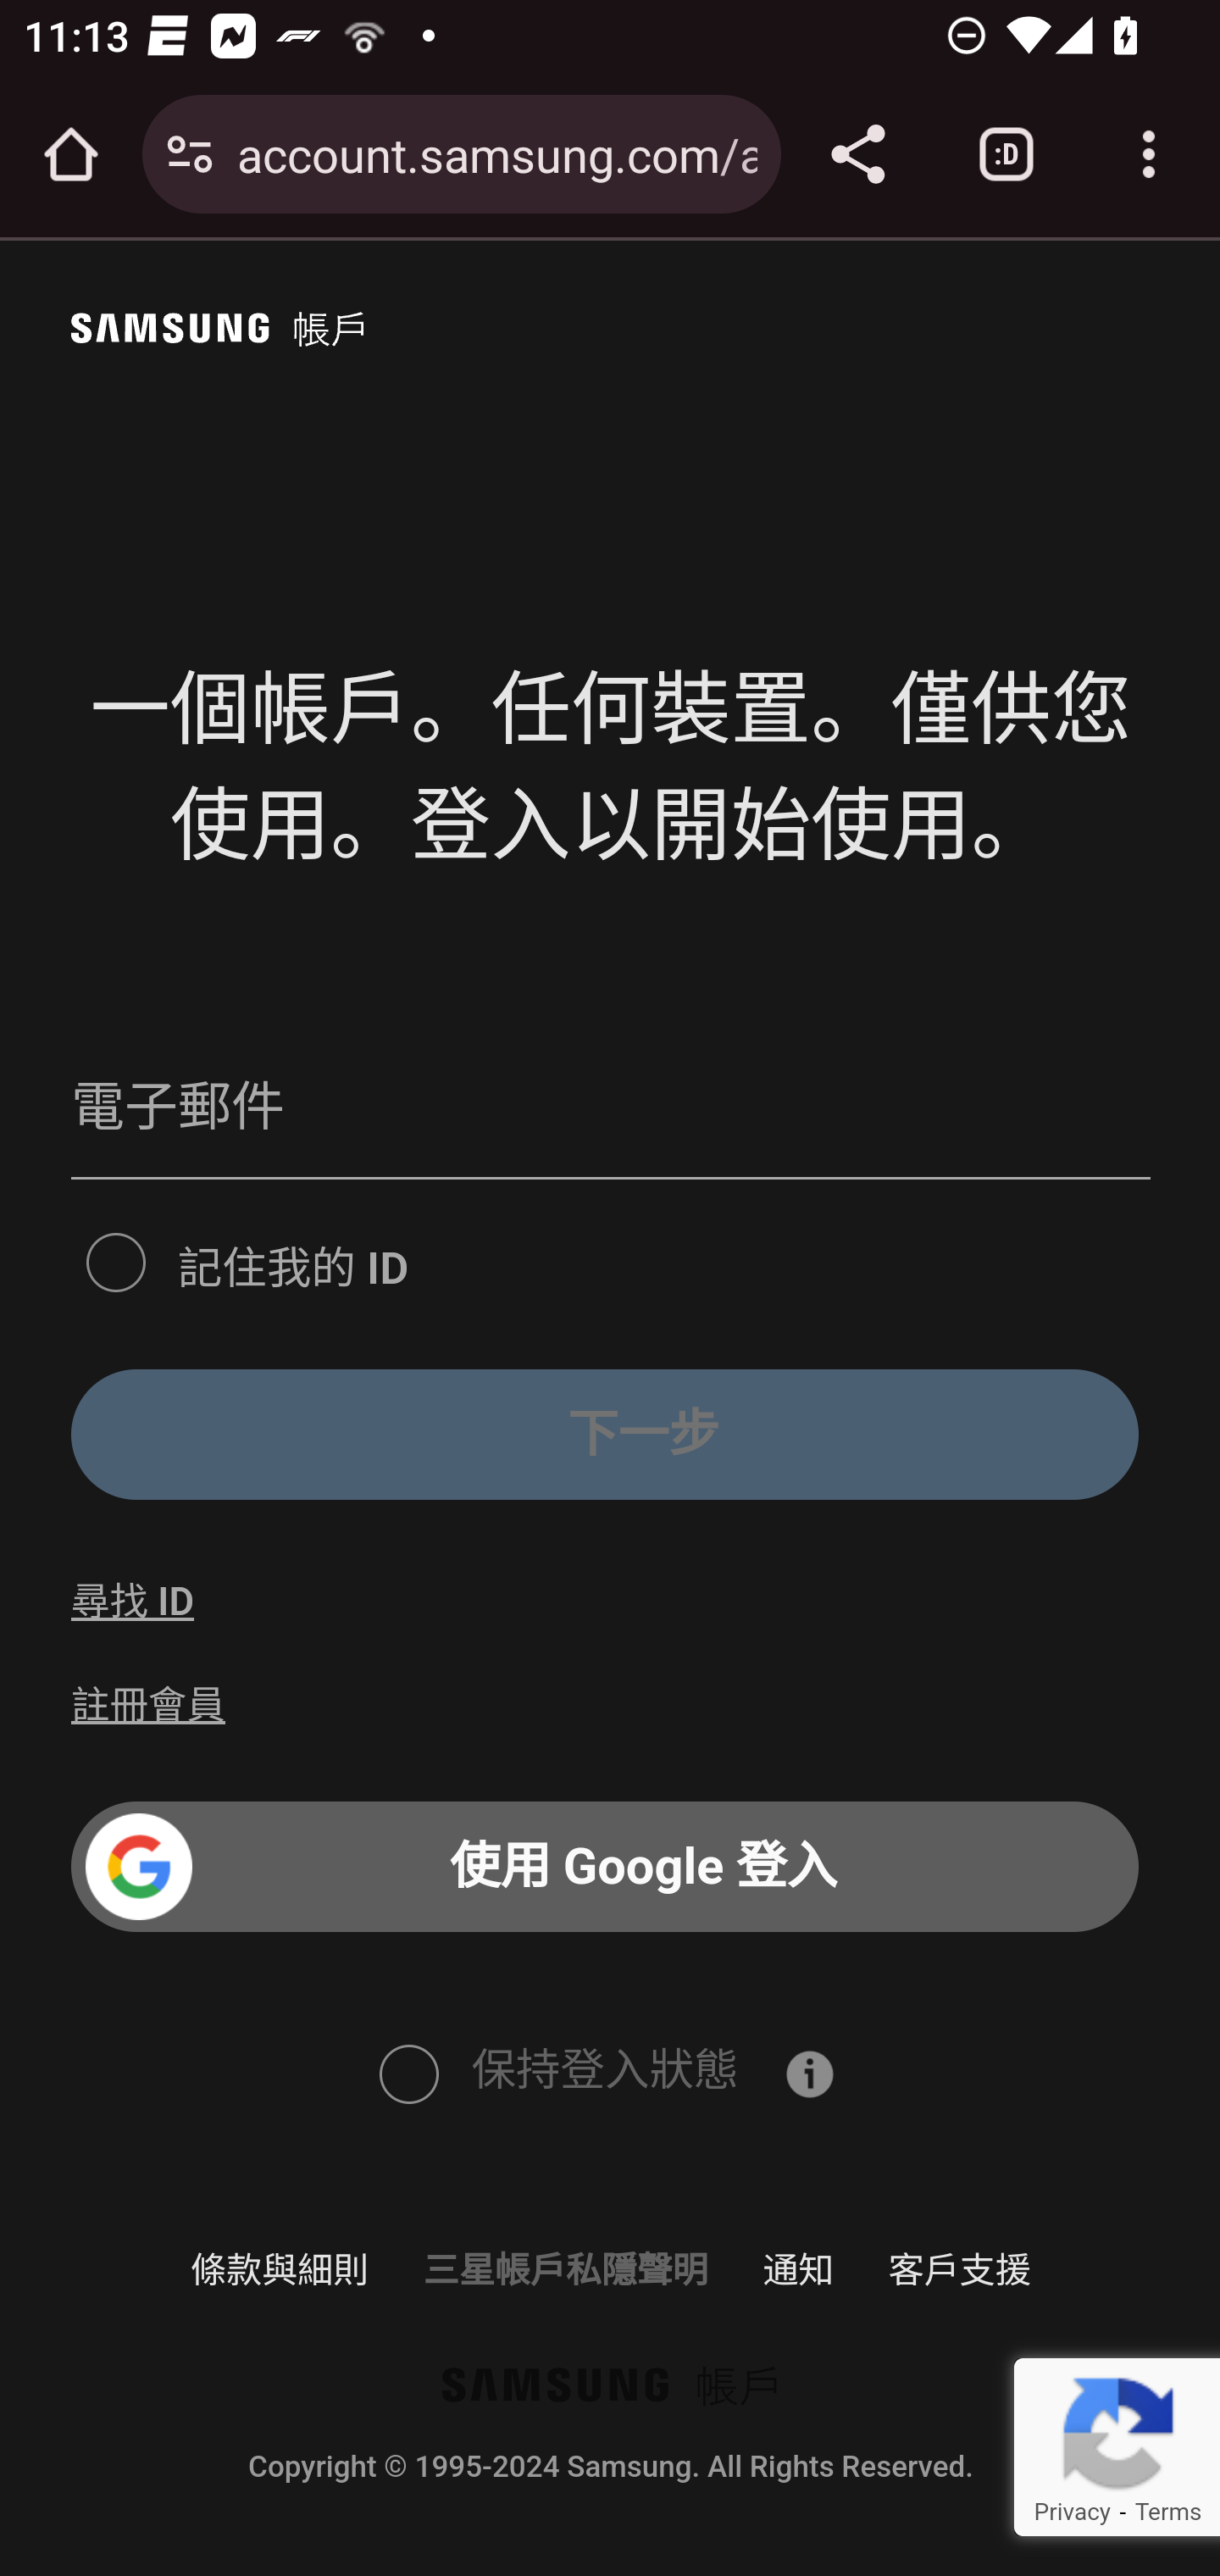 This screenshot has height=2576, width=1220. Describe the element at coordinates (190, 154) in the screenshot. I see `Connection is secure` at that location.